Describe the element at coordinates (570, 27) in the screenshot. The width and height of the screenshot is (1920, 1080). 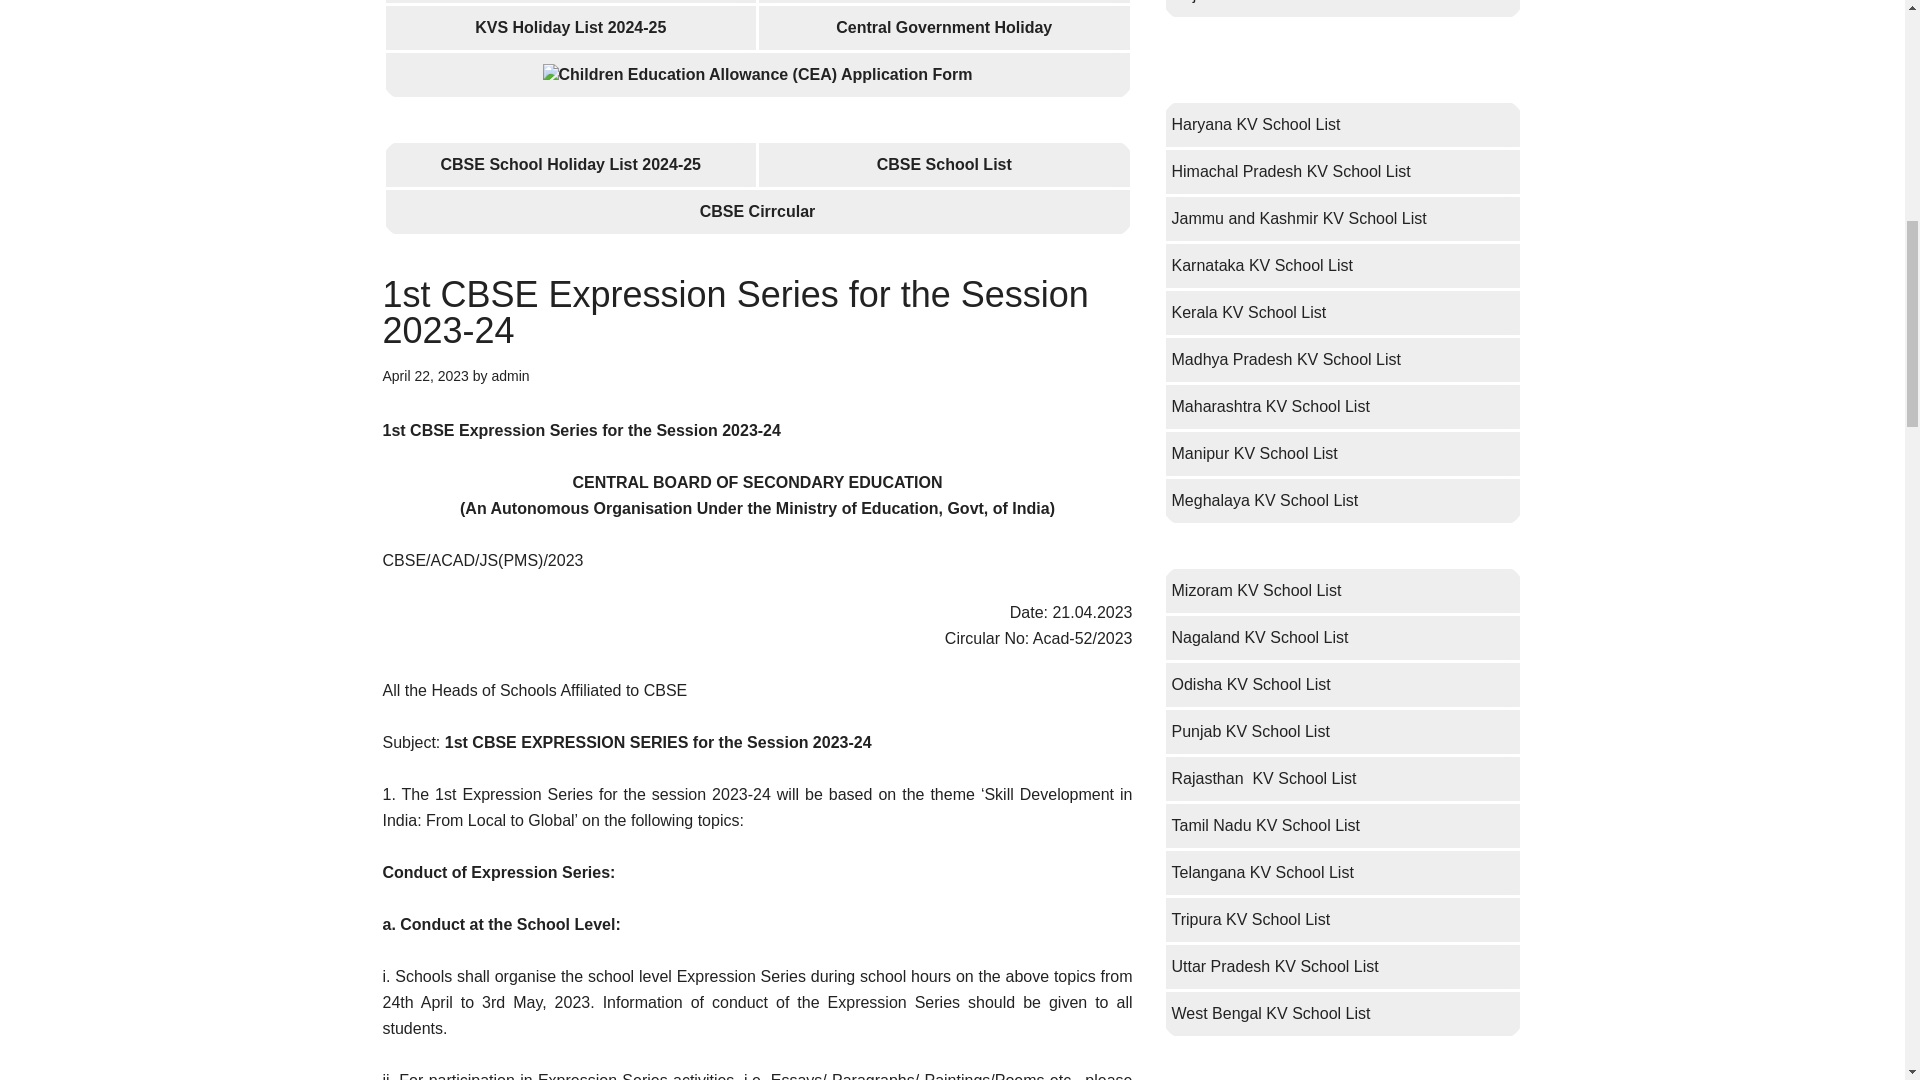
I see `KVS Holiday List 2024-25` at that location.